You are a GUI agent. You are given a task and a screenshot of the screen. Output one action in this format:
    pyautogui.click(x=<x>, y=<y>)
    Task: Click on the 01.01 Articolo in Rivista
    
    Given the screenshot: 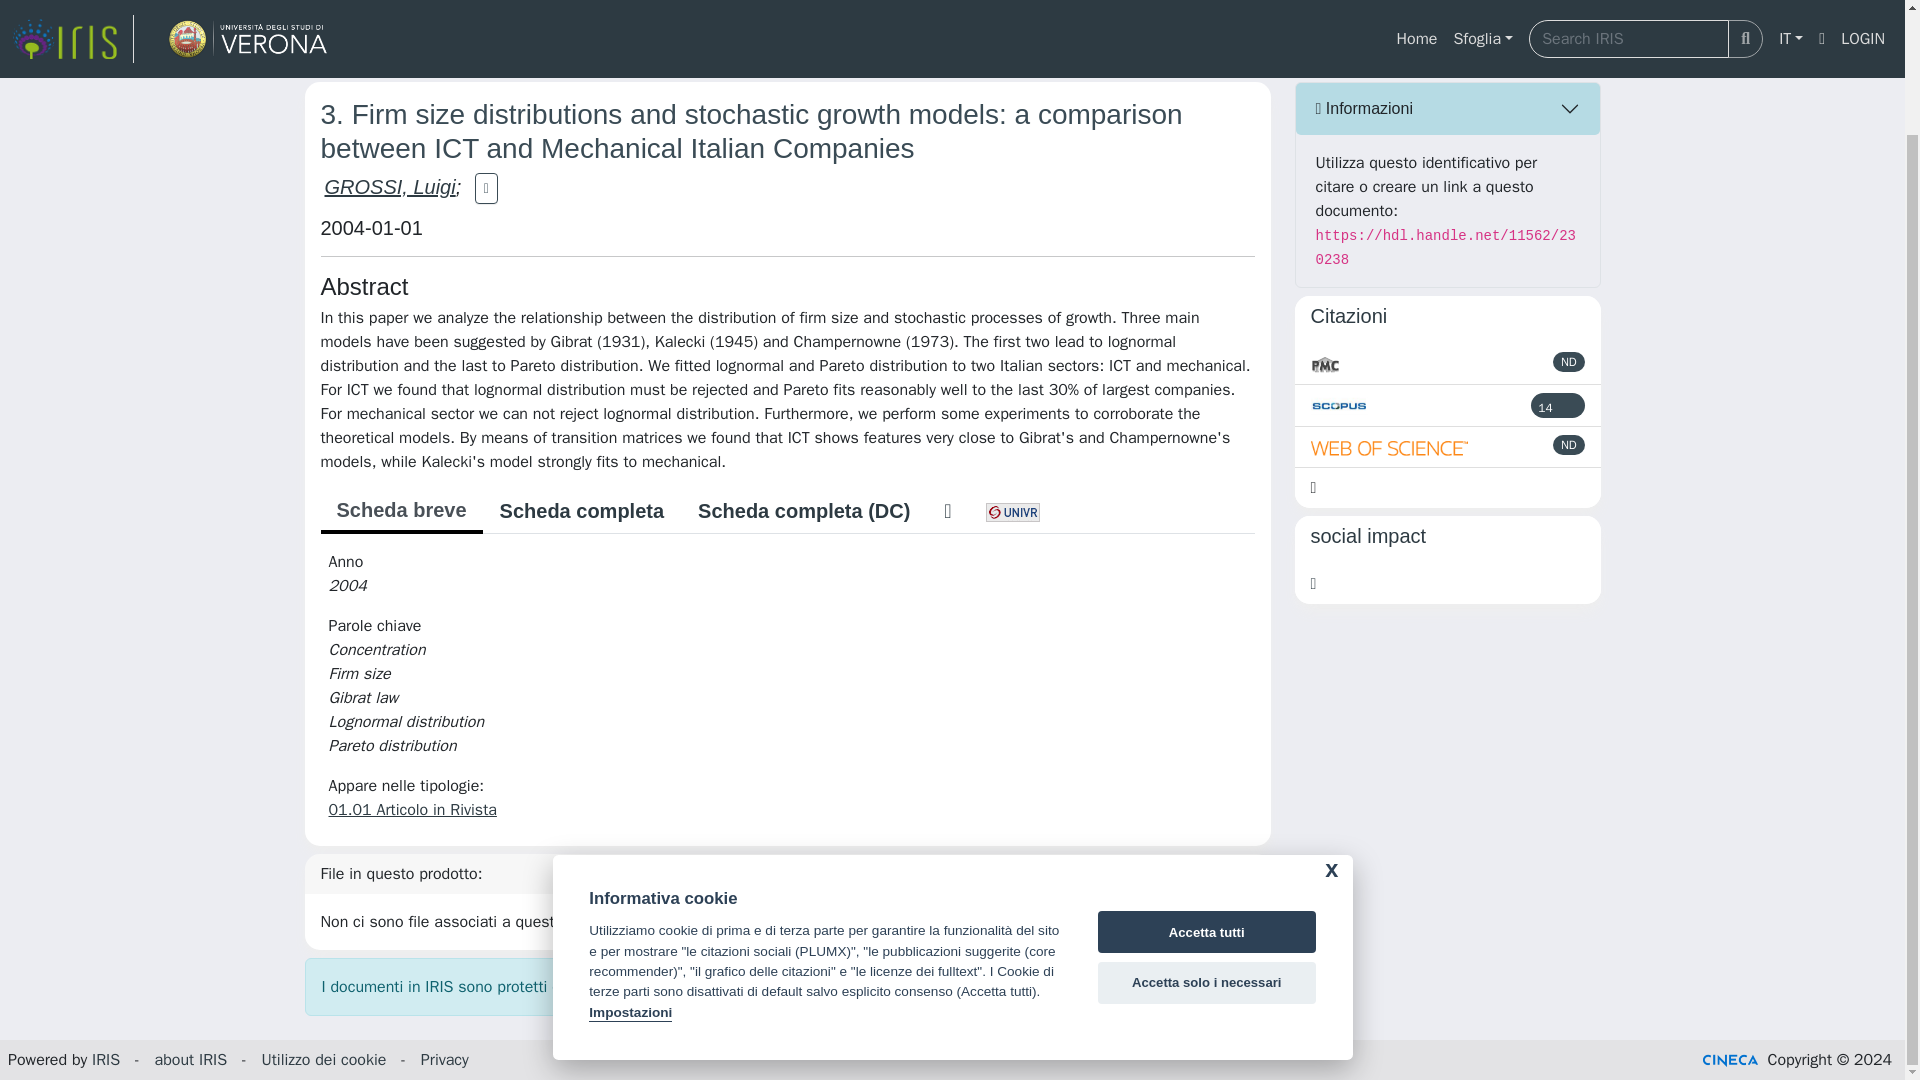 What is the action you would take?
    pyautogui.click(x=748, y=54)
    